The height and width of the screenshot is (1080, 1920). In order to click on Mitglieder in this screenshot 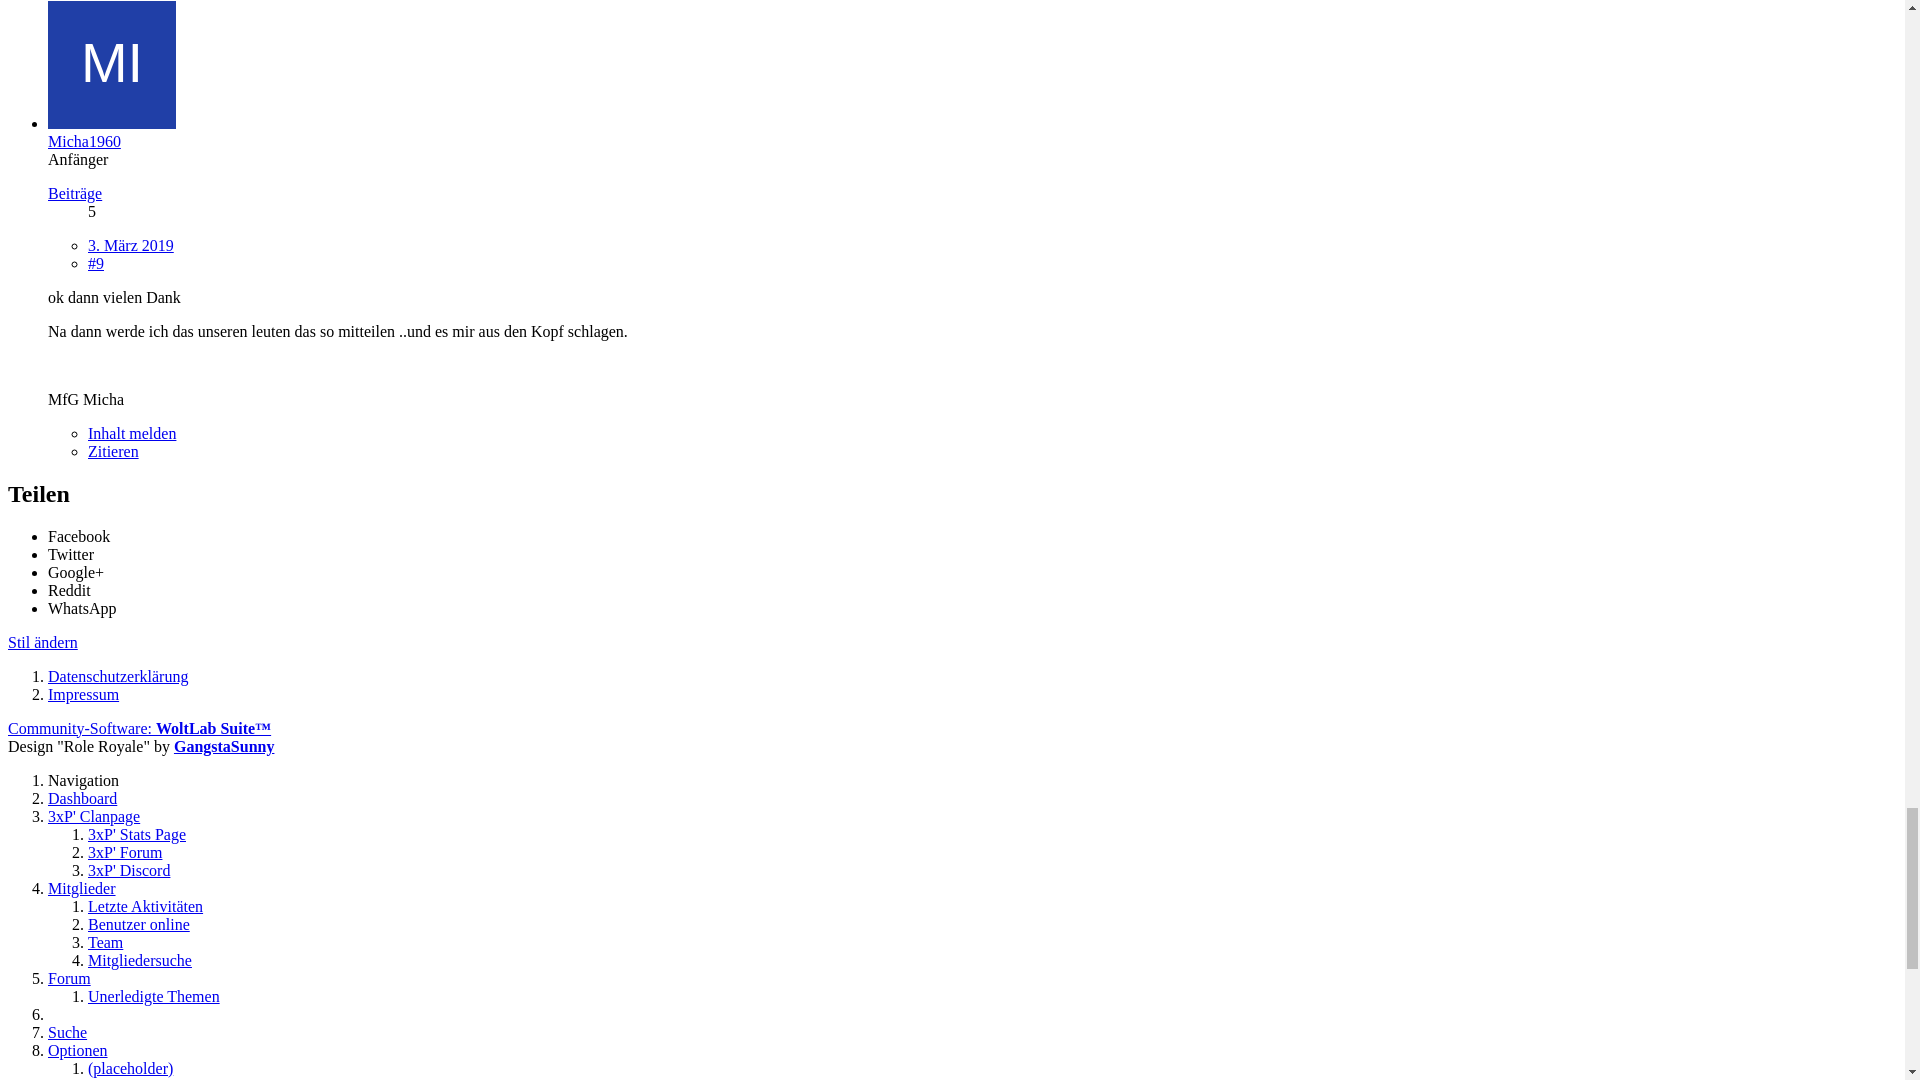, I will do `click(82, 114)`.